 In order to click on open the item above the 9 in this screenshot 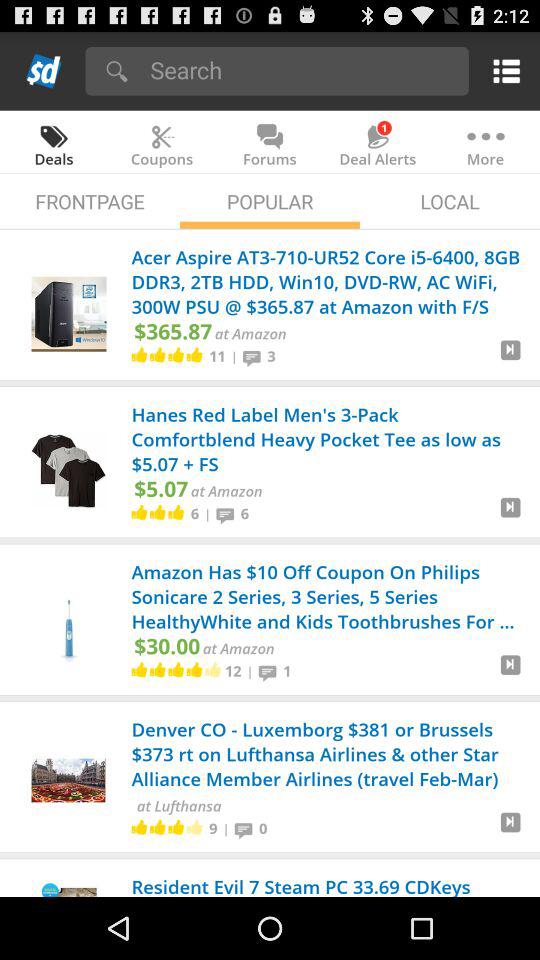, I will do `click(178, 806)`.